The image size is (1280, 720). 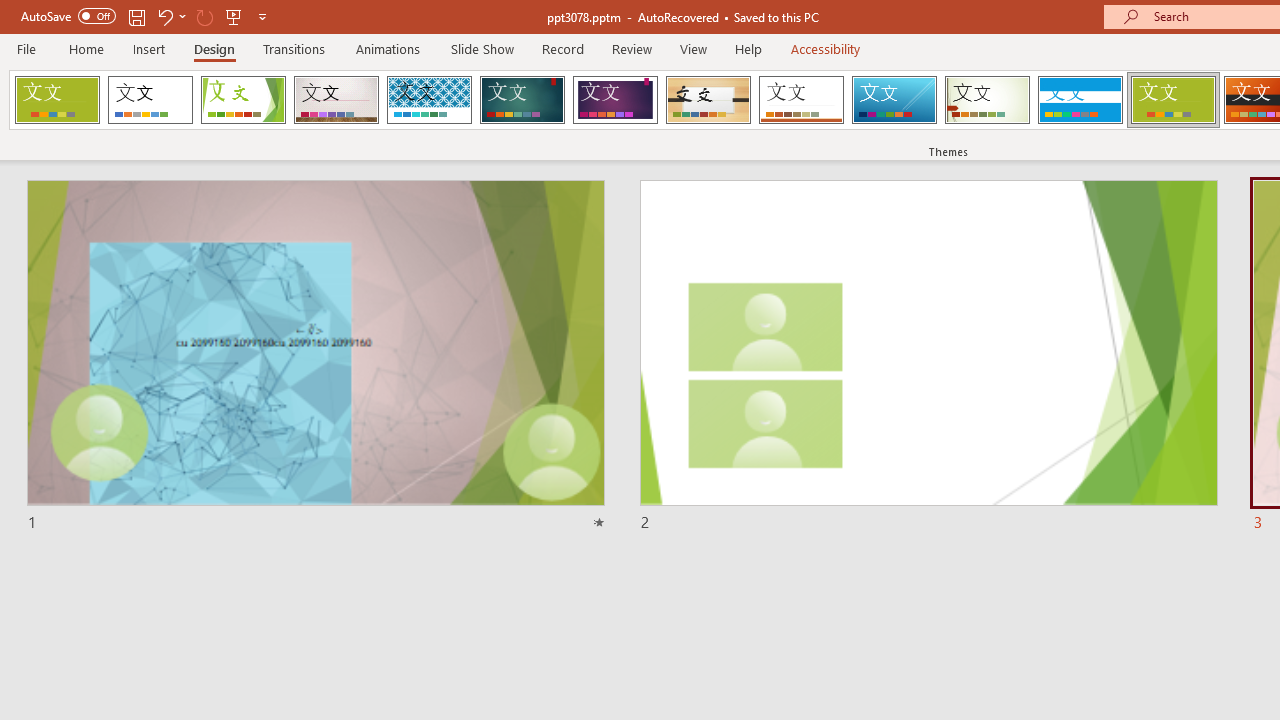 What do you see at coordinates (615, 100) in the screenshot?
I see `Ion Boardroom` at bounding box center [615, 100].